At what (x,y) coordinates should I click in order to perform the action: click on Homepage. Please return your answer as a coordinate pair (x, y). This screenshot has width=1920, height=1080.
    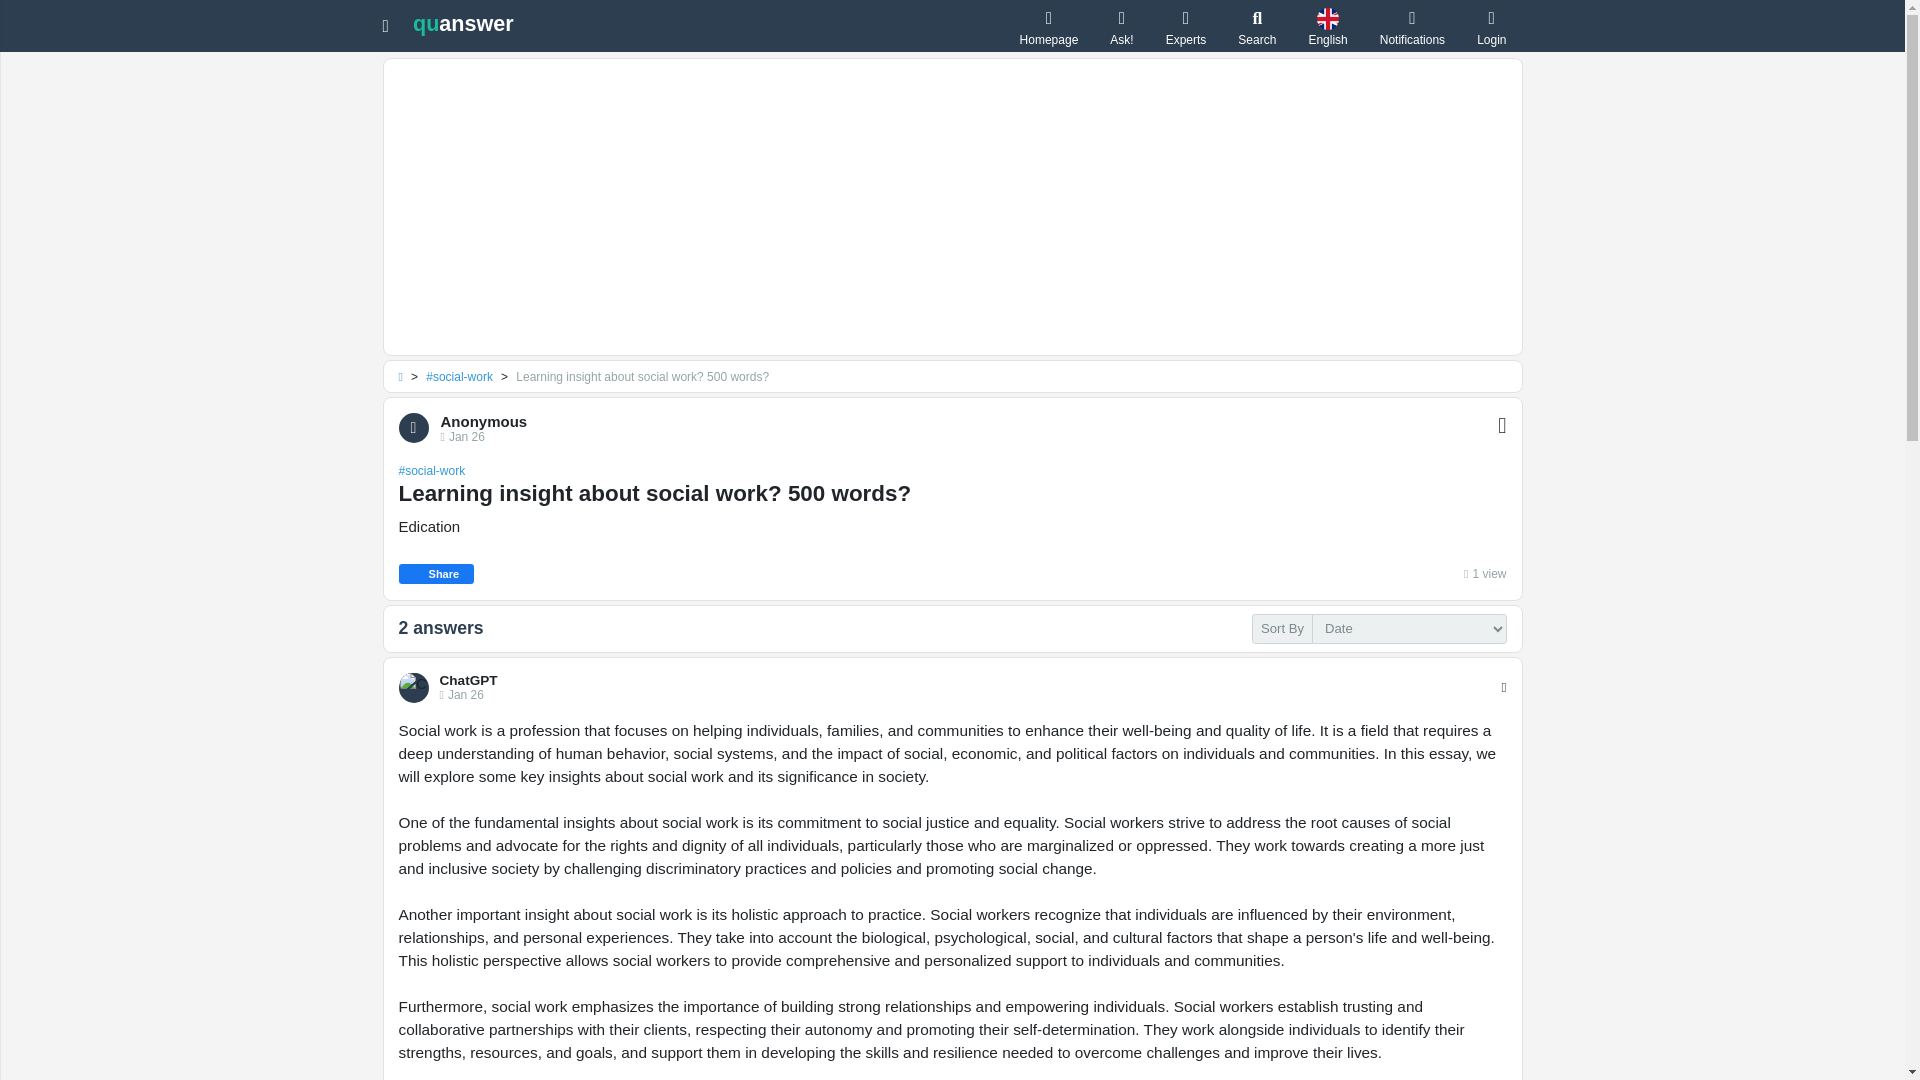
    Looking at the image, I should click on (1048, 26).